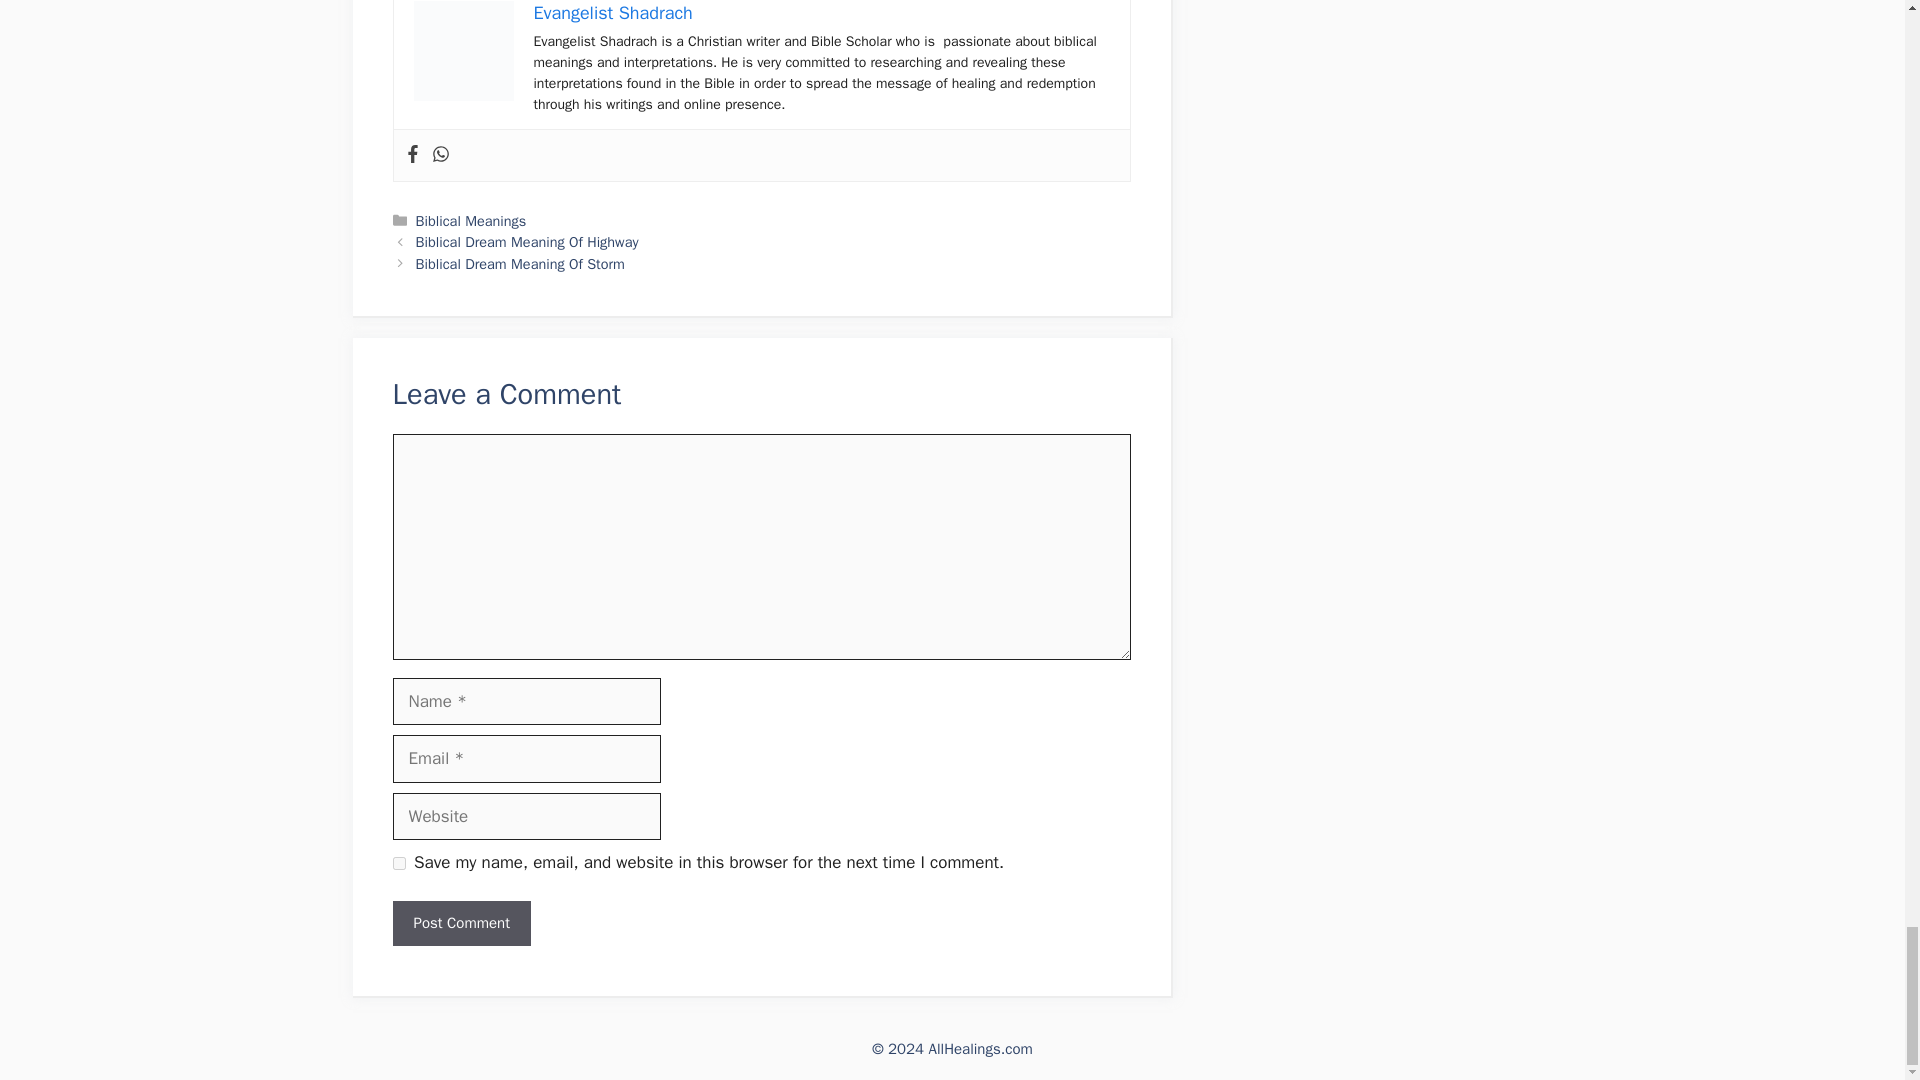  Describe the element at coordinates (613, 12) in the screenshot. I see `Evangelist Shadrach` at that location.